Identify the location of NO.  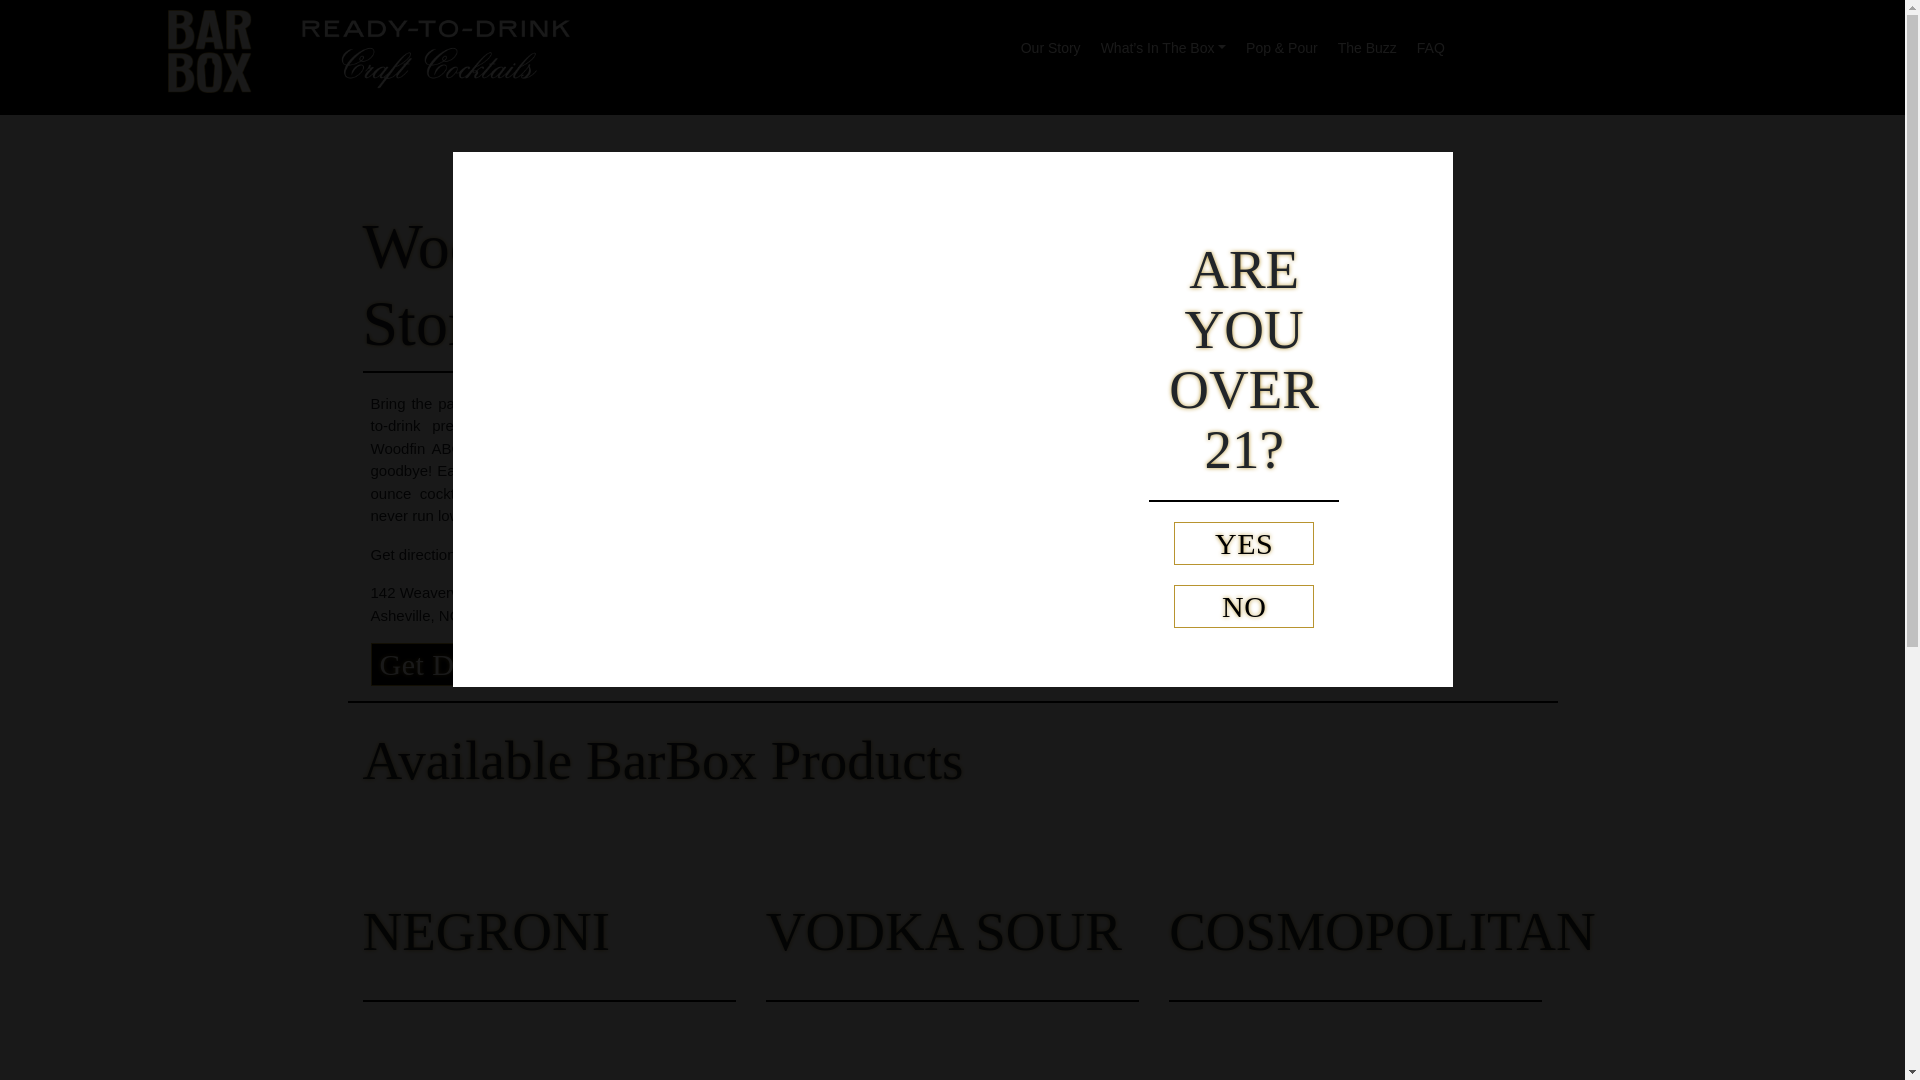
(1243, 606).